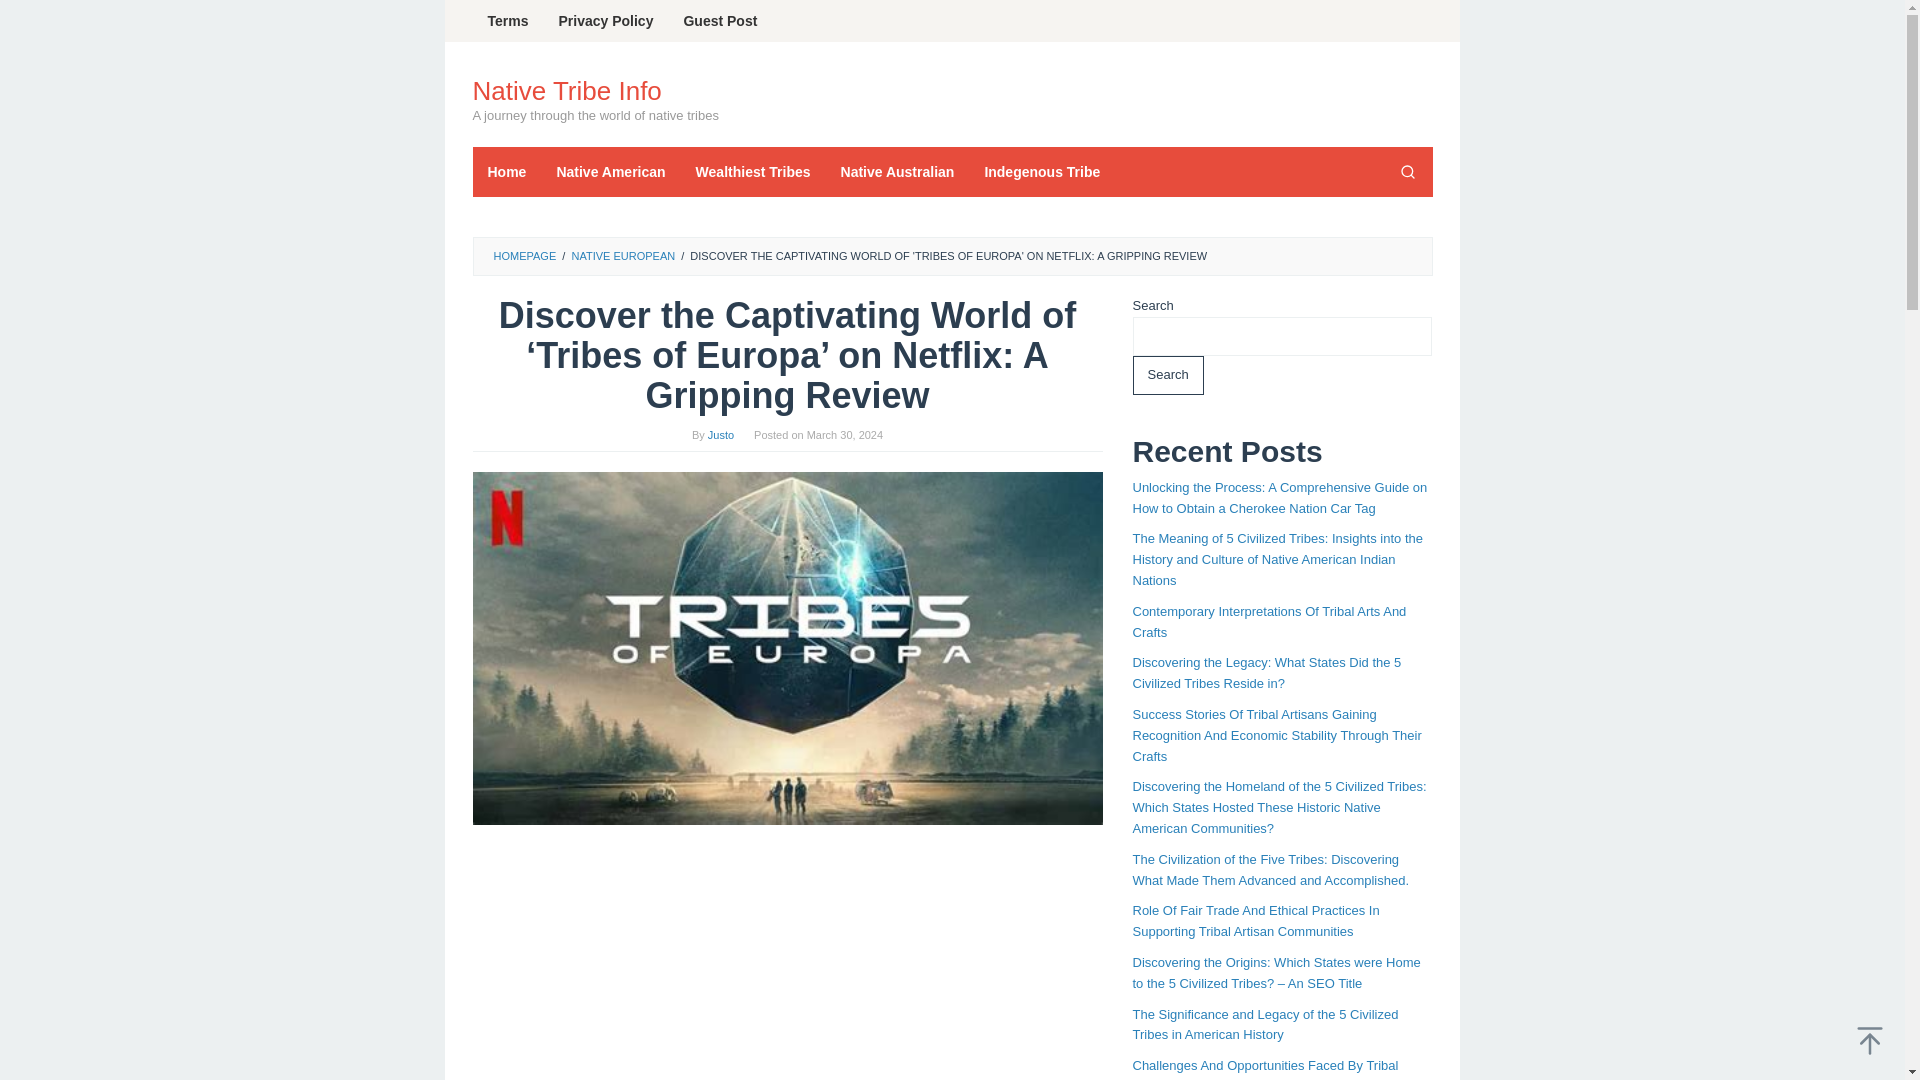 This screenshot has width=1920, height=1080. What do you see at coordinates (897, 171) in the screenshot?
I see `Native Australian` at bounding box center [897, 171].